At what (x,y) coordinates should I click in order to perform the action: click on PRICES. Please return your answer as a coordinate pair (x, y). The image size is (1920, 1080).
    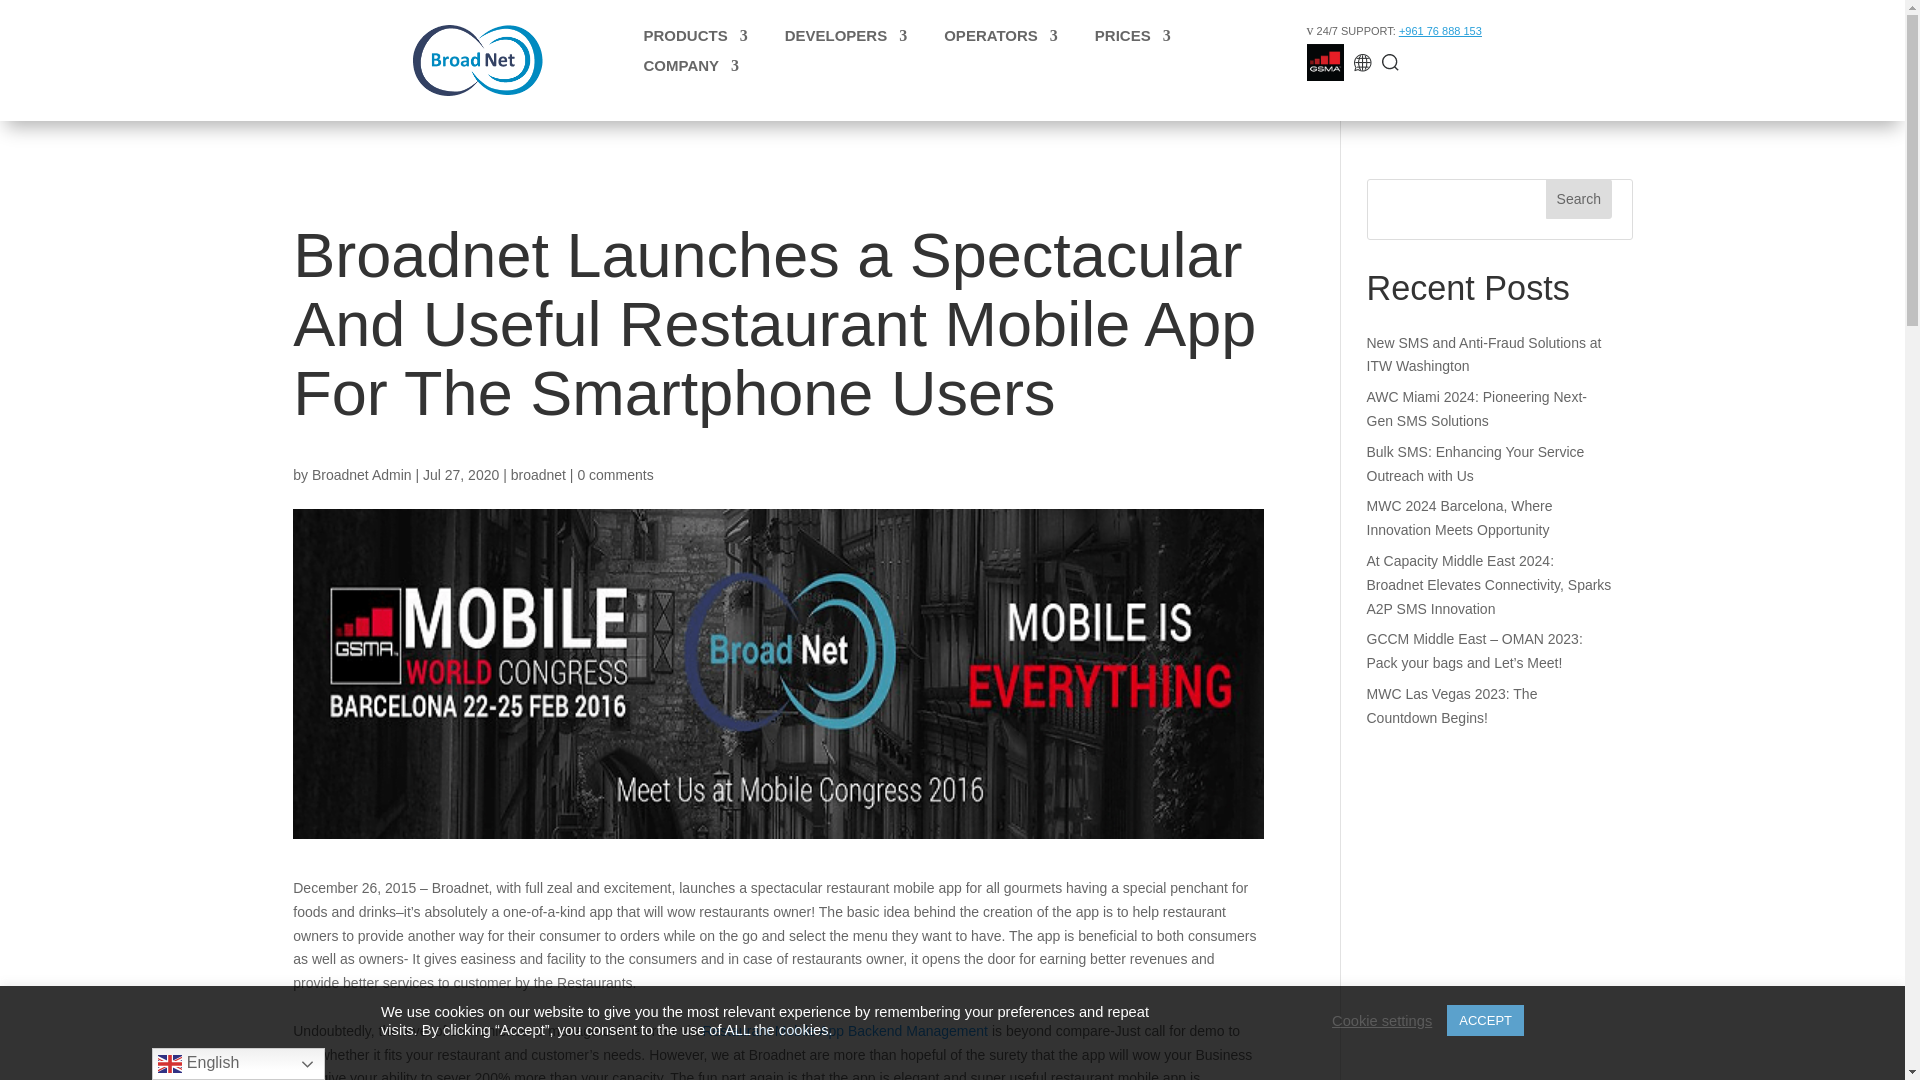
    Looking at the image, I should click on (1125, 40).